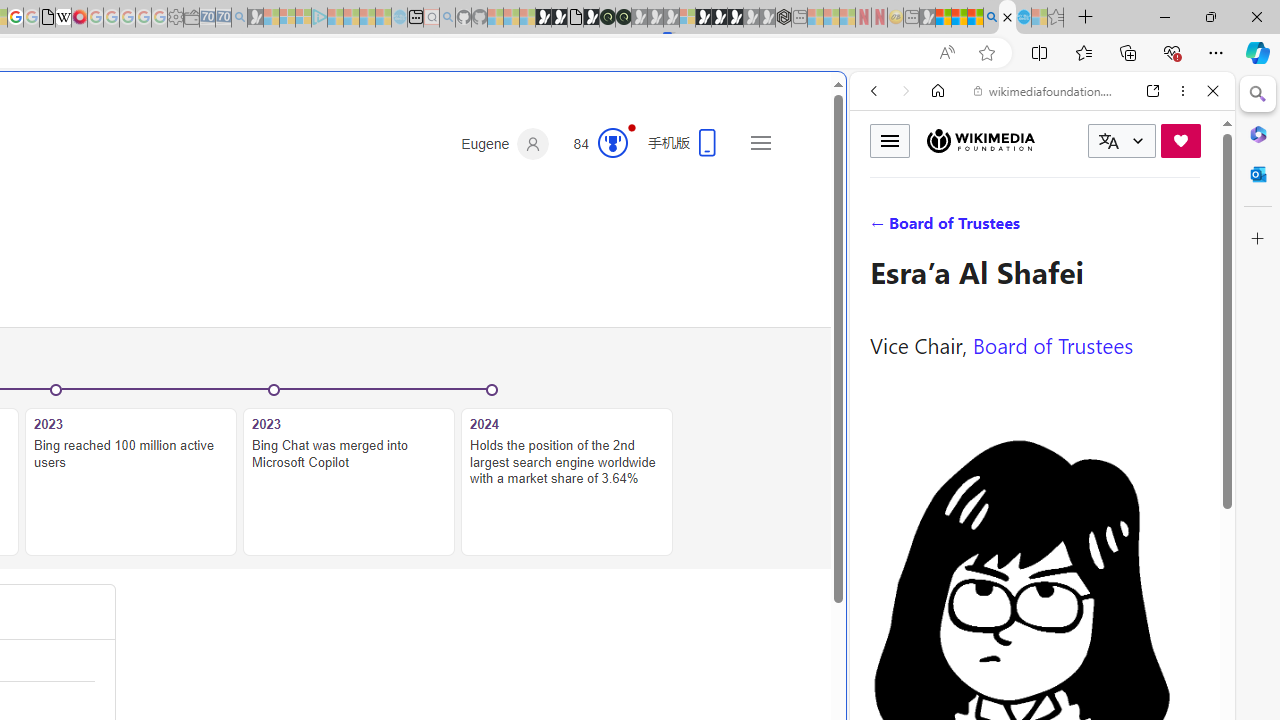 The height and width of the screenshot is (720, 1280). Describe the element at coordinates (130, 482) in the screenshot. I see `2023 Bing reached 100 million active users` at that location.